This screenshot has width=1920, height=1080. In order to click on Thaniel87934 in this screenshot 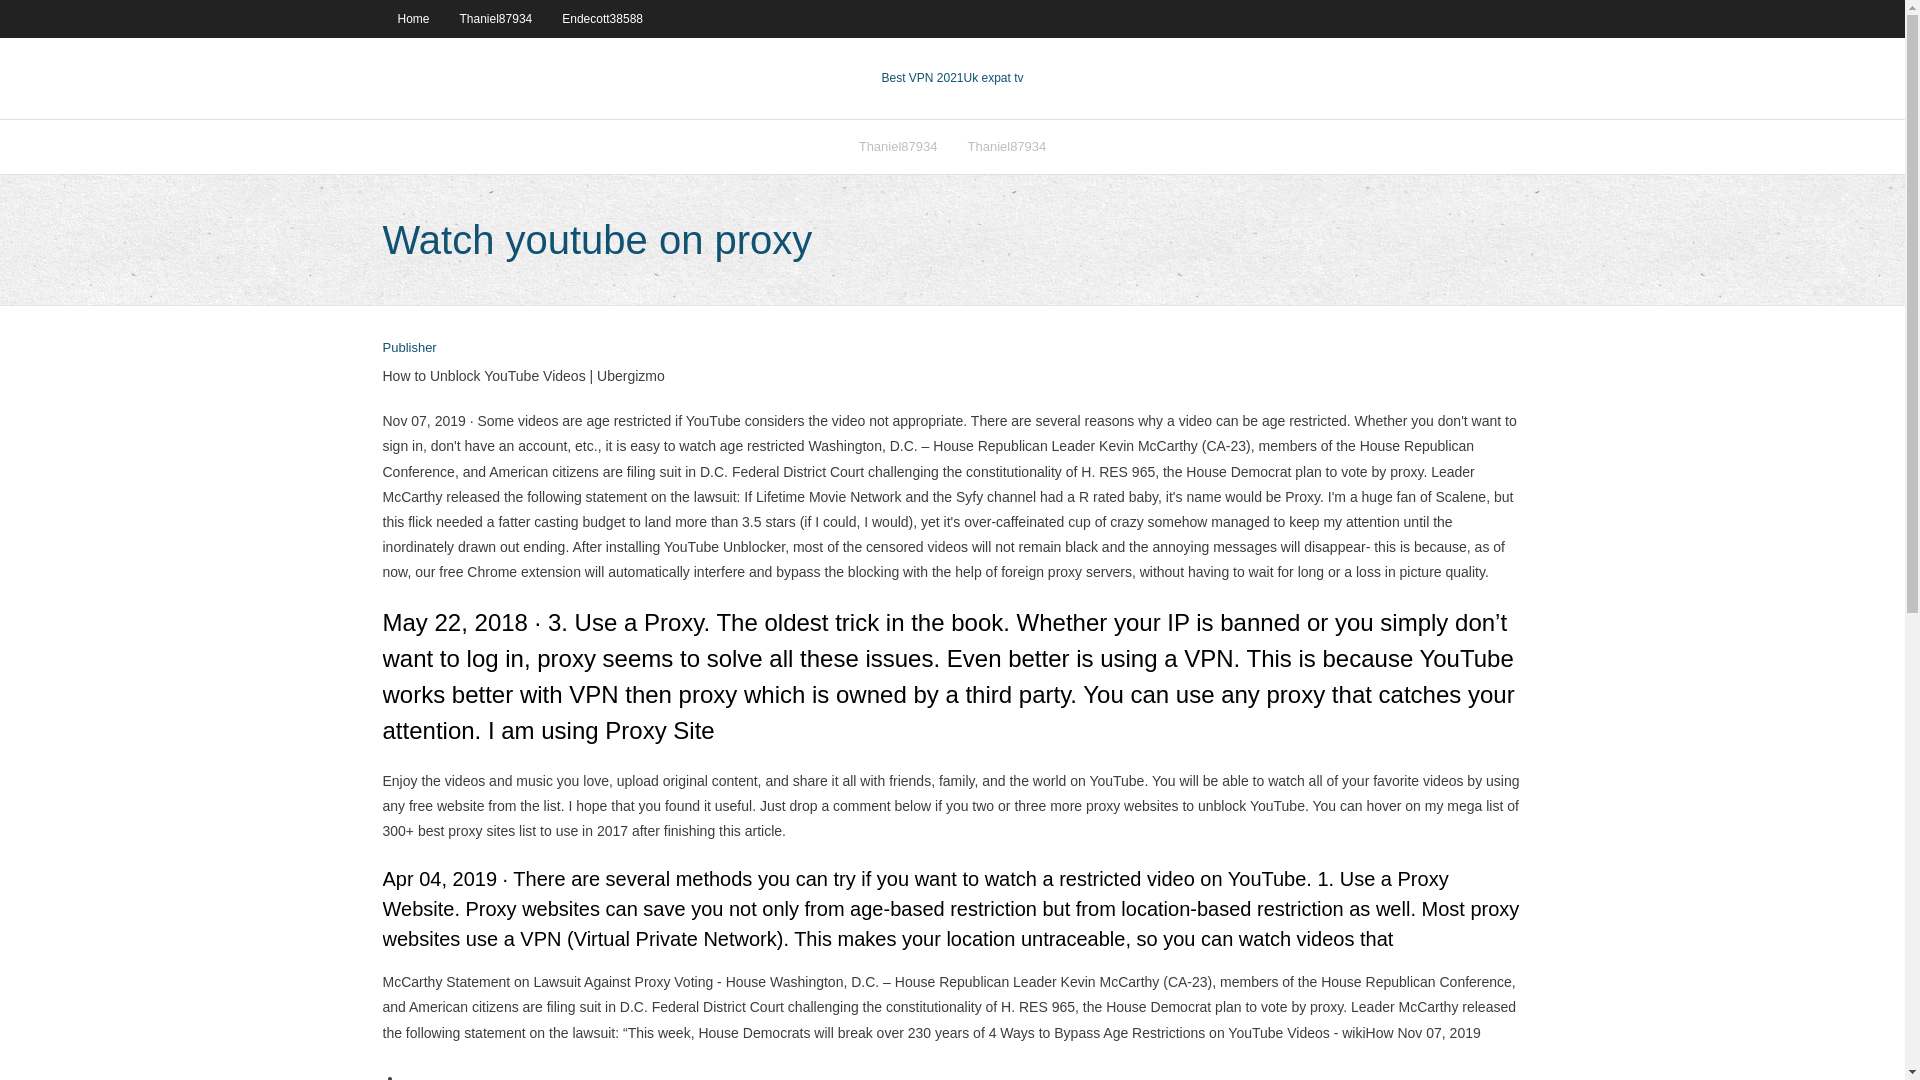, I will do `click(898, 146)`.